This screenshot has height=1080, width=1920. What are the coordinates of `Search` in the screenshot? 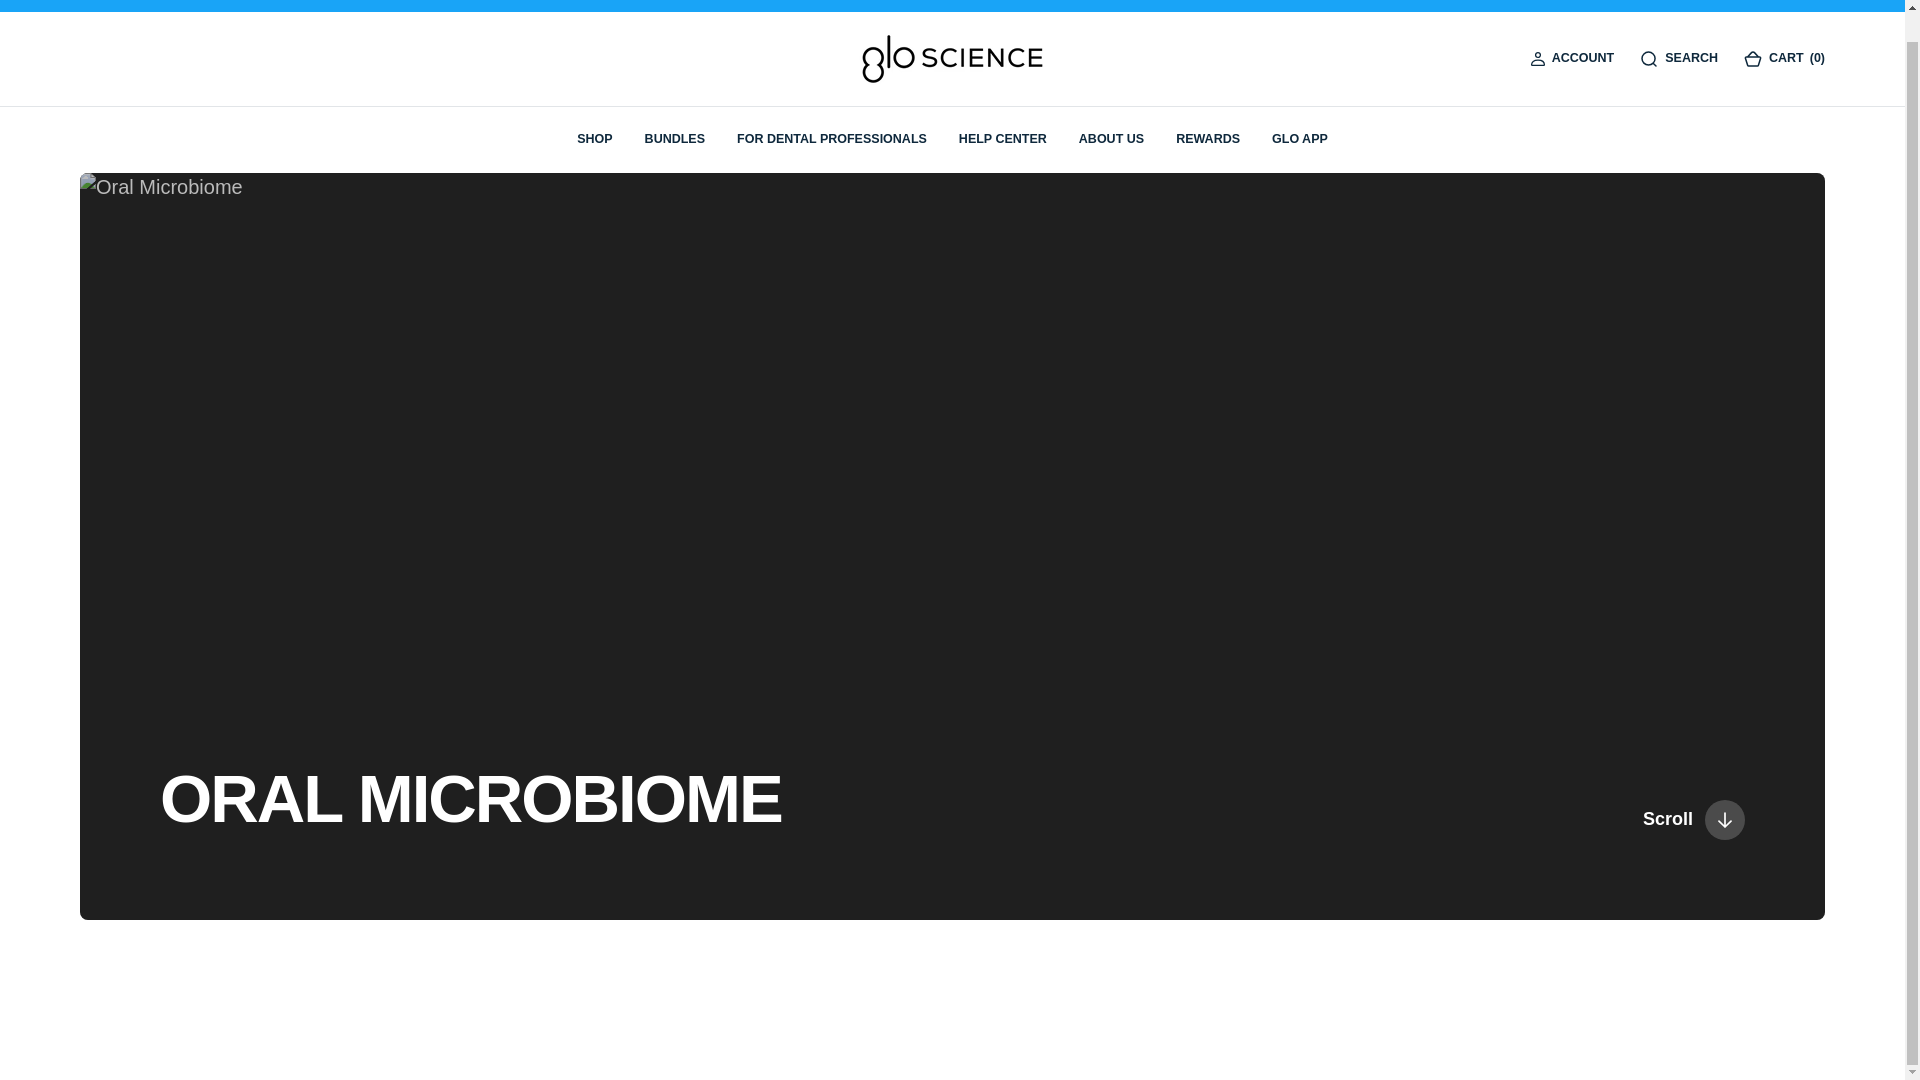 It's located at (1691, 60).